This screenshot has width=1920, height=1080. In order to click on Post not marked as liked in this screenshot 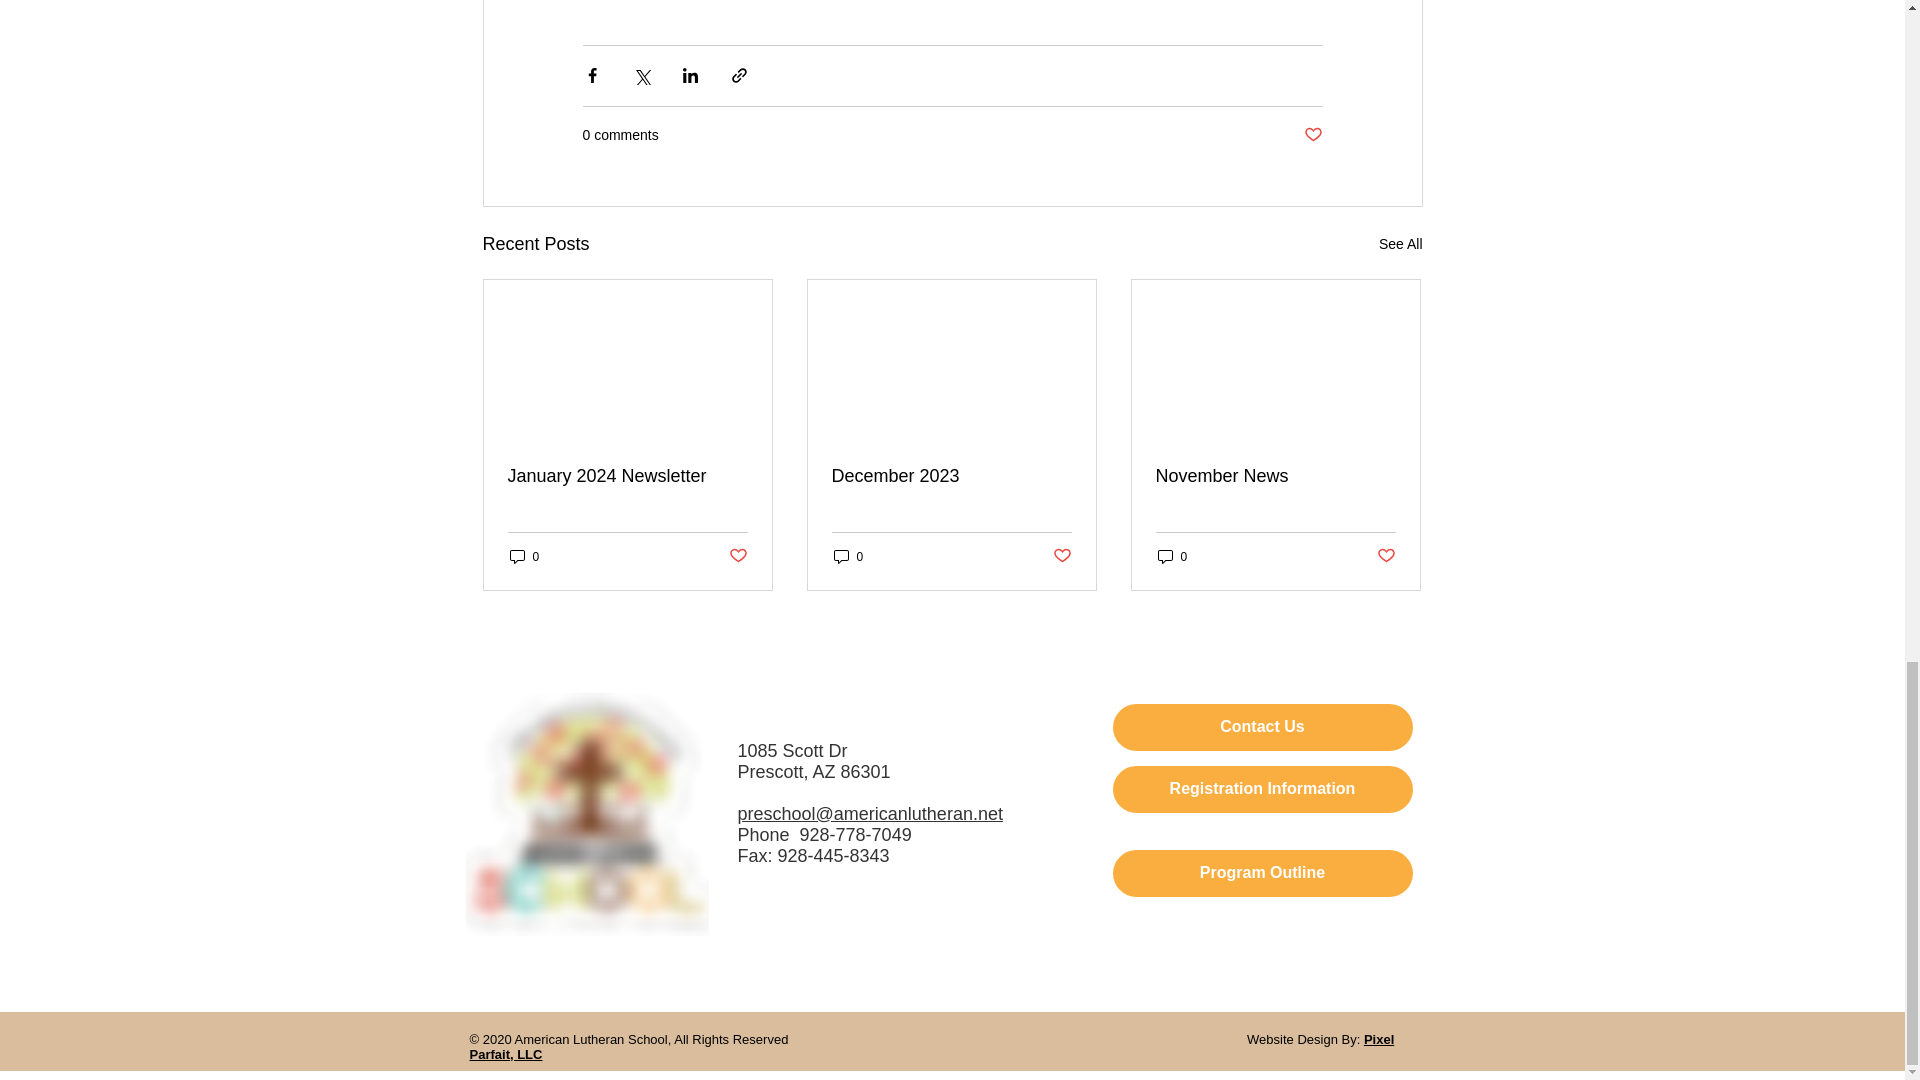, I will do `click(736, 556)`.